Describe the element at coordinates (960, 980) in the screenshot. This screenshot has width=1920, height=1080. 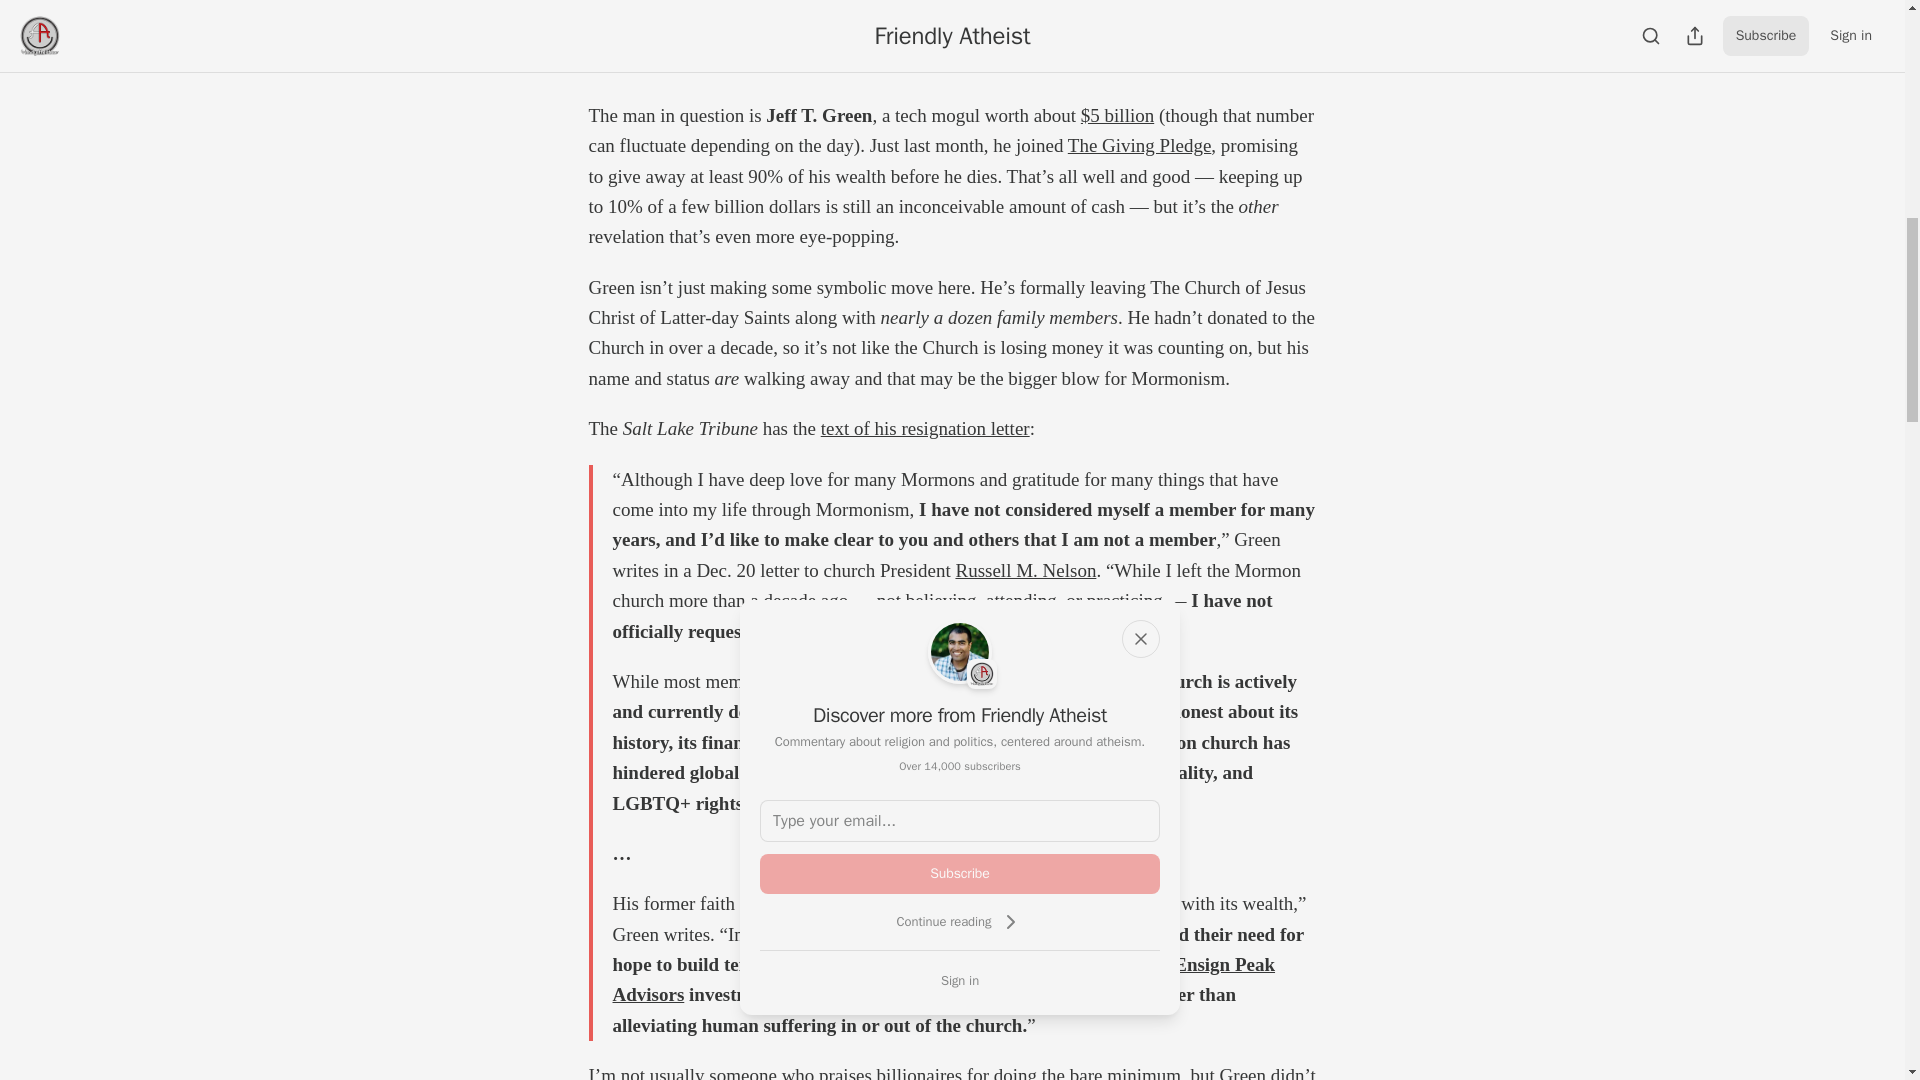
I see `Sign in` at that location.